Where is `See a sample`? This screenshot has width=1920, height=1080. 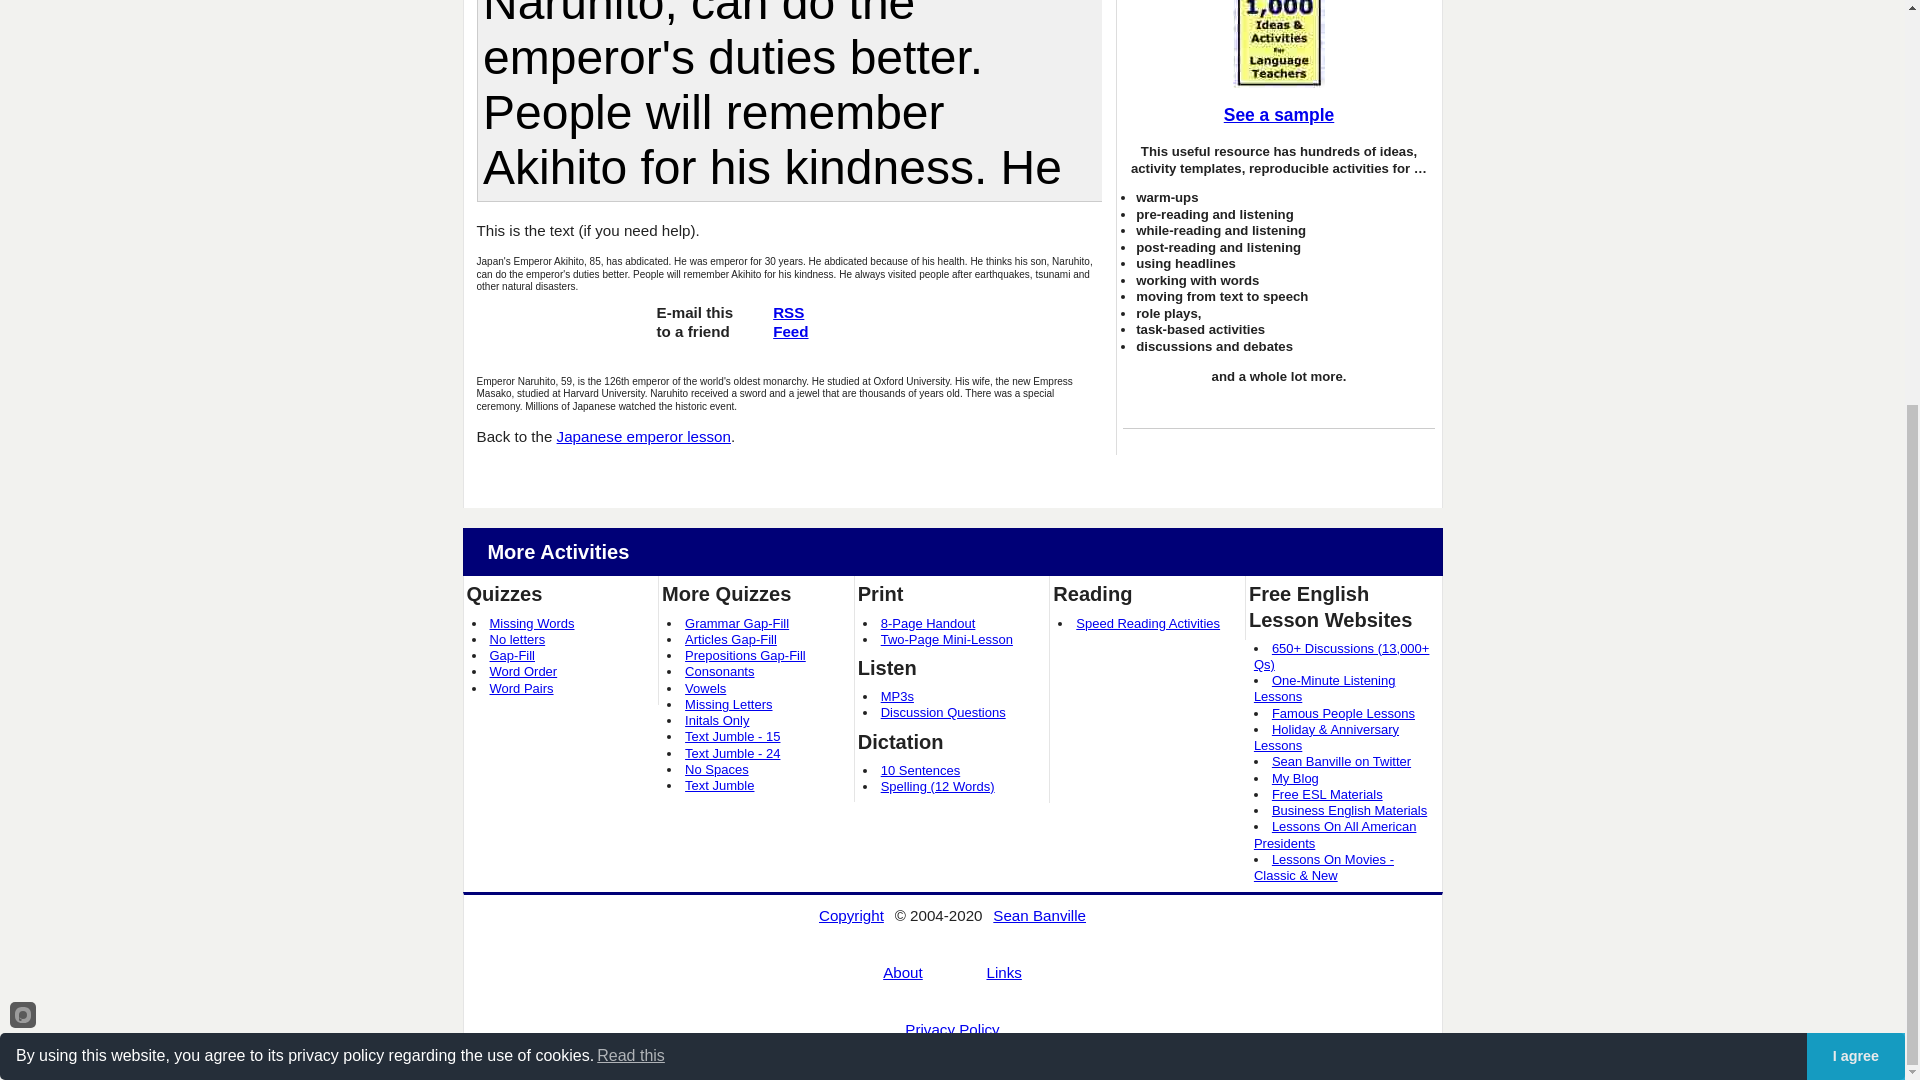 See a sample is located at coordinates (1278, 116).